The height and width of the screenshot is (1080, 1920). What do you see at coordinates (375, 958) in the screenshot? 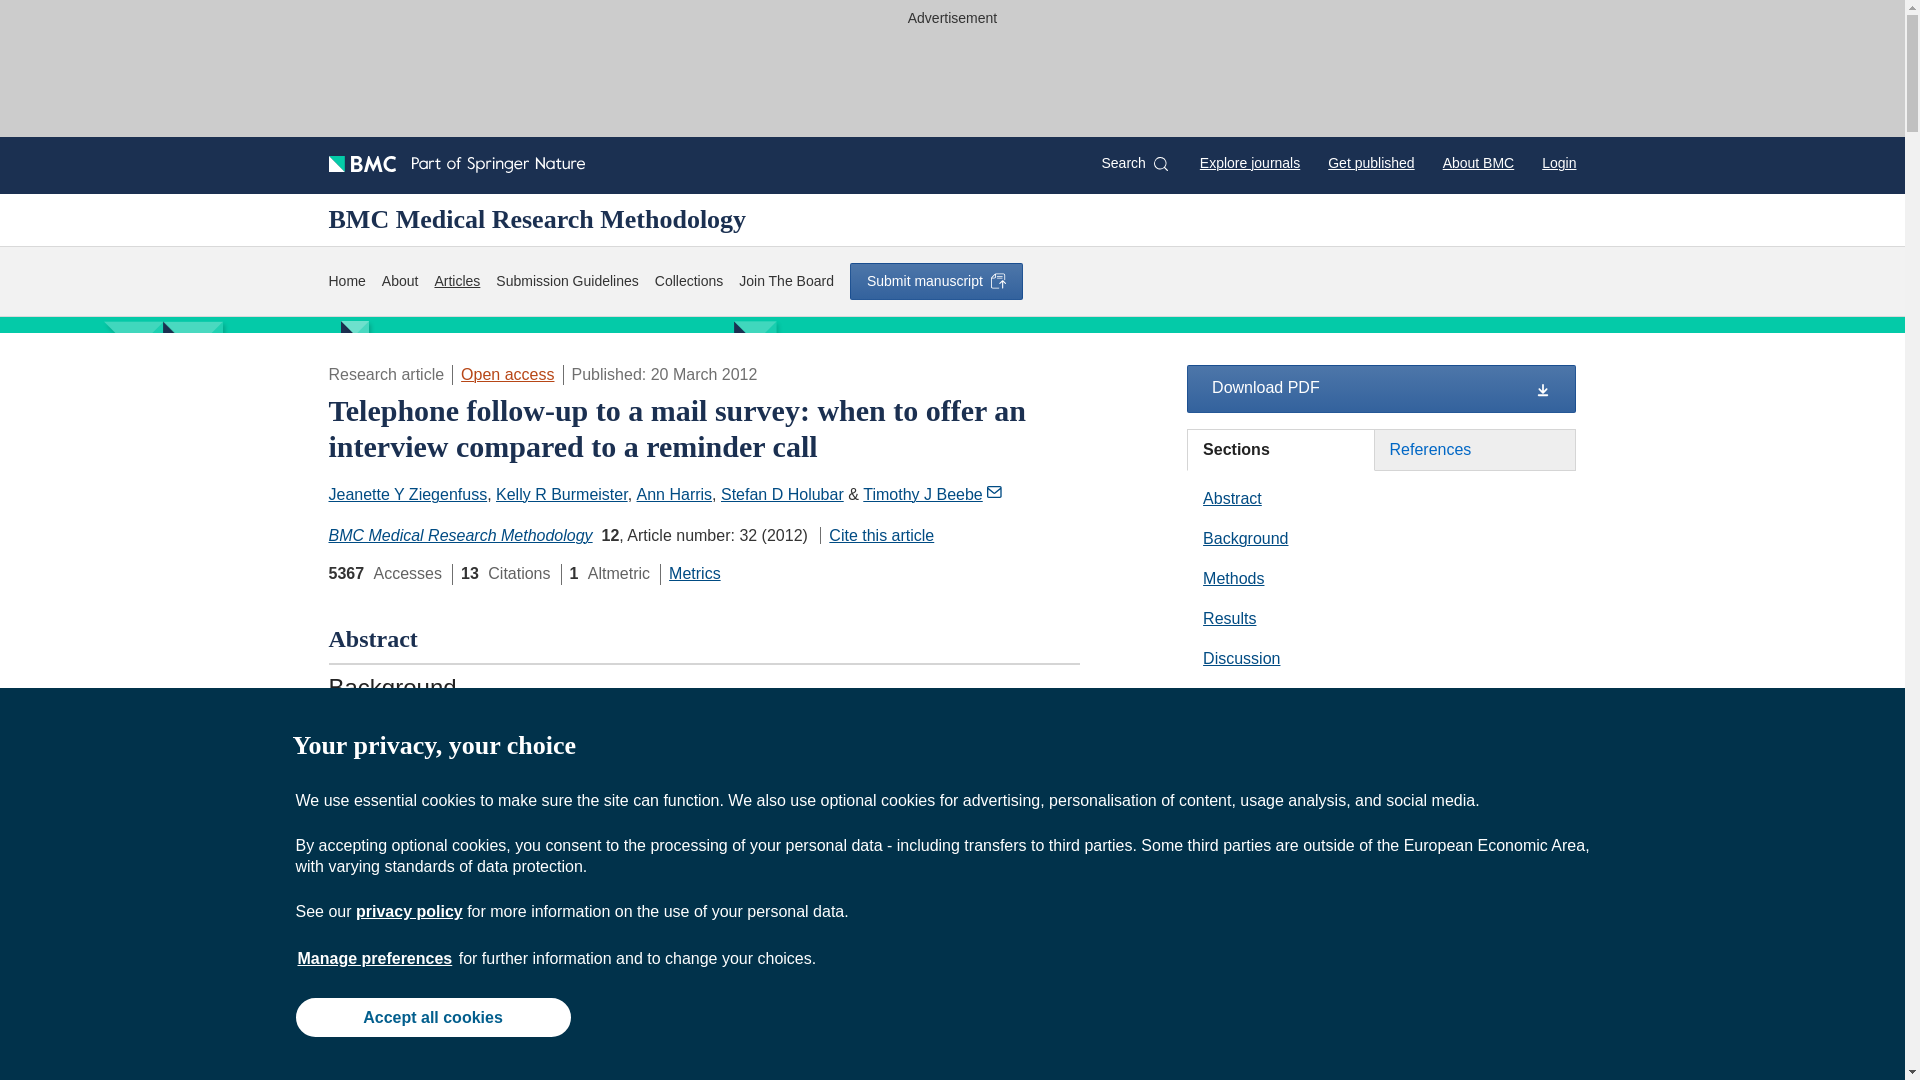
I see `Manage preferences` at bounding box center [375, 958].